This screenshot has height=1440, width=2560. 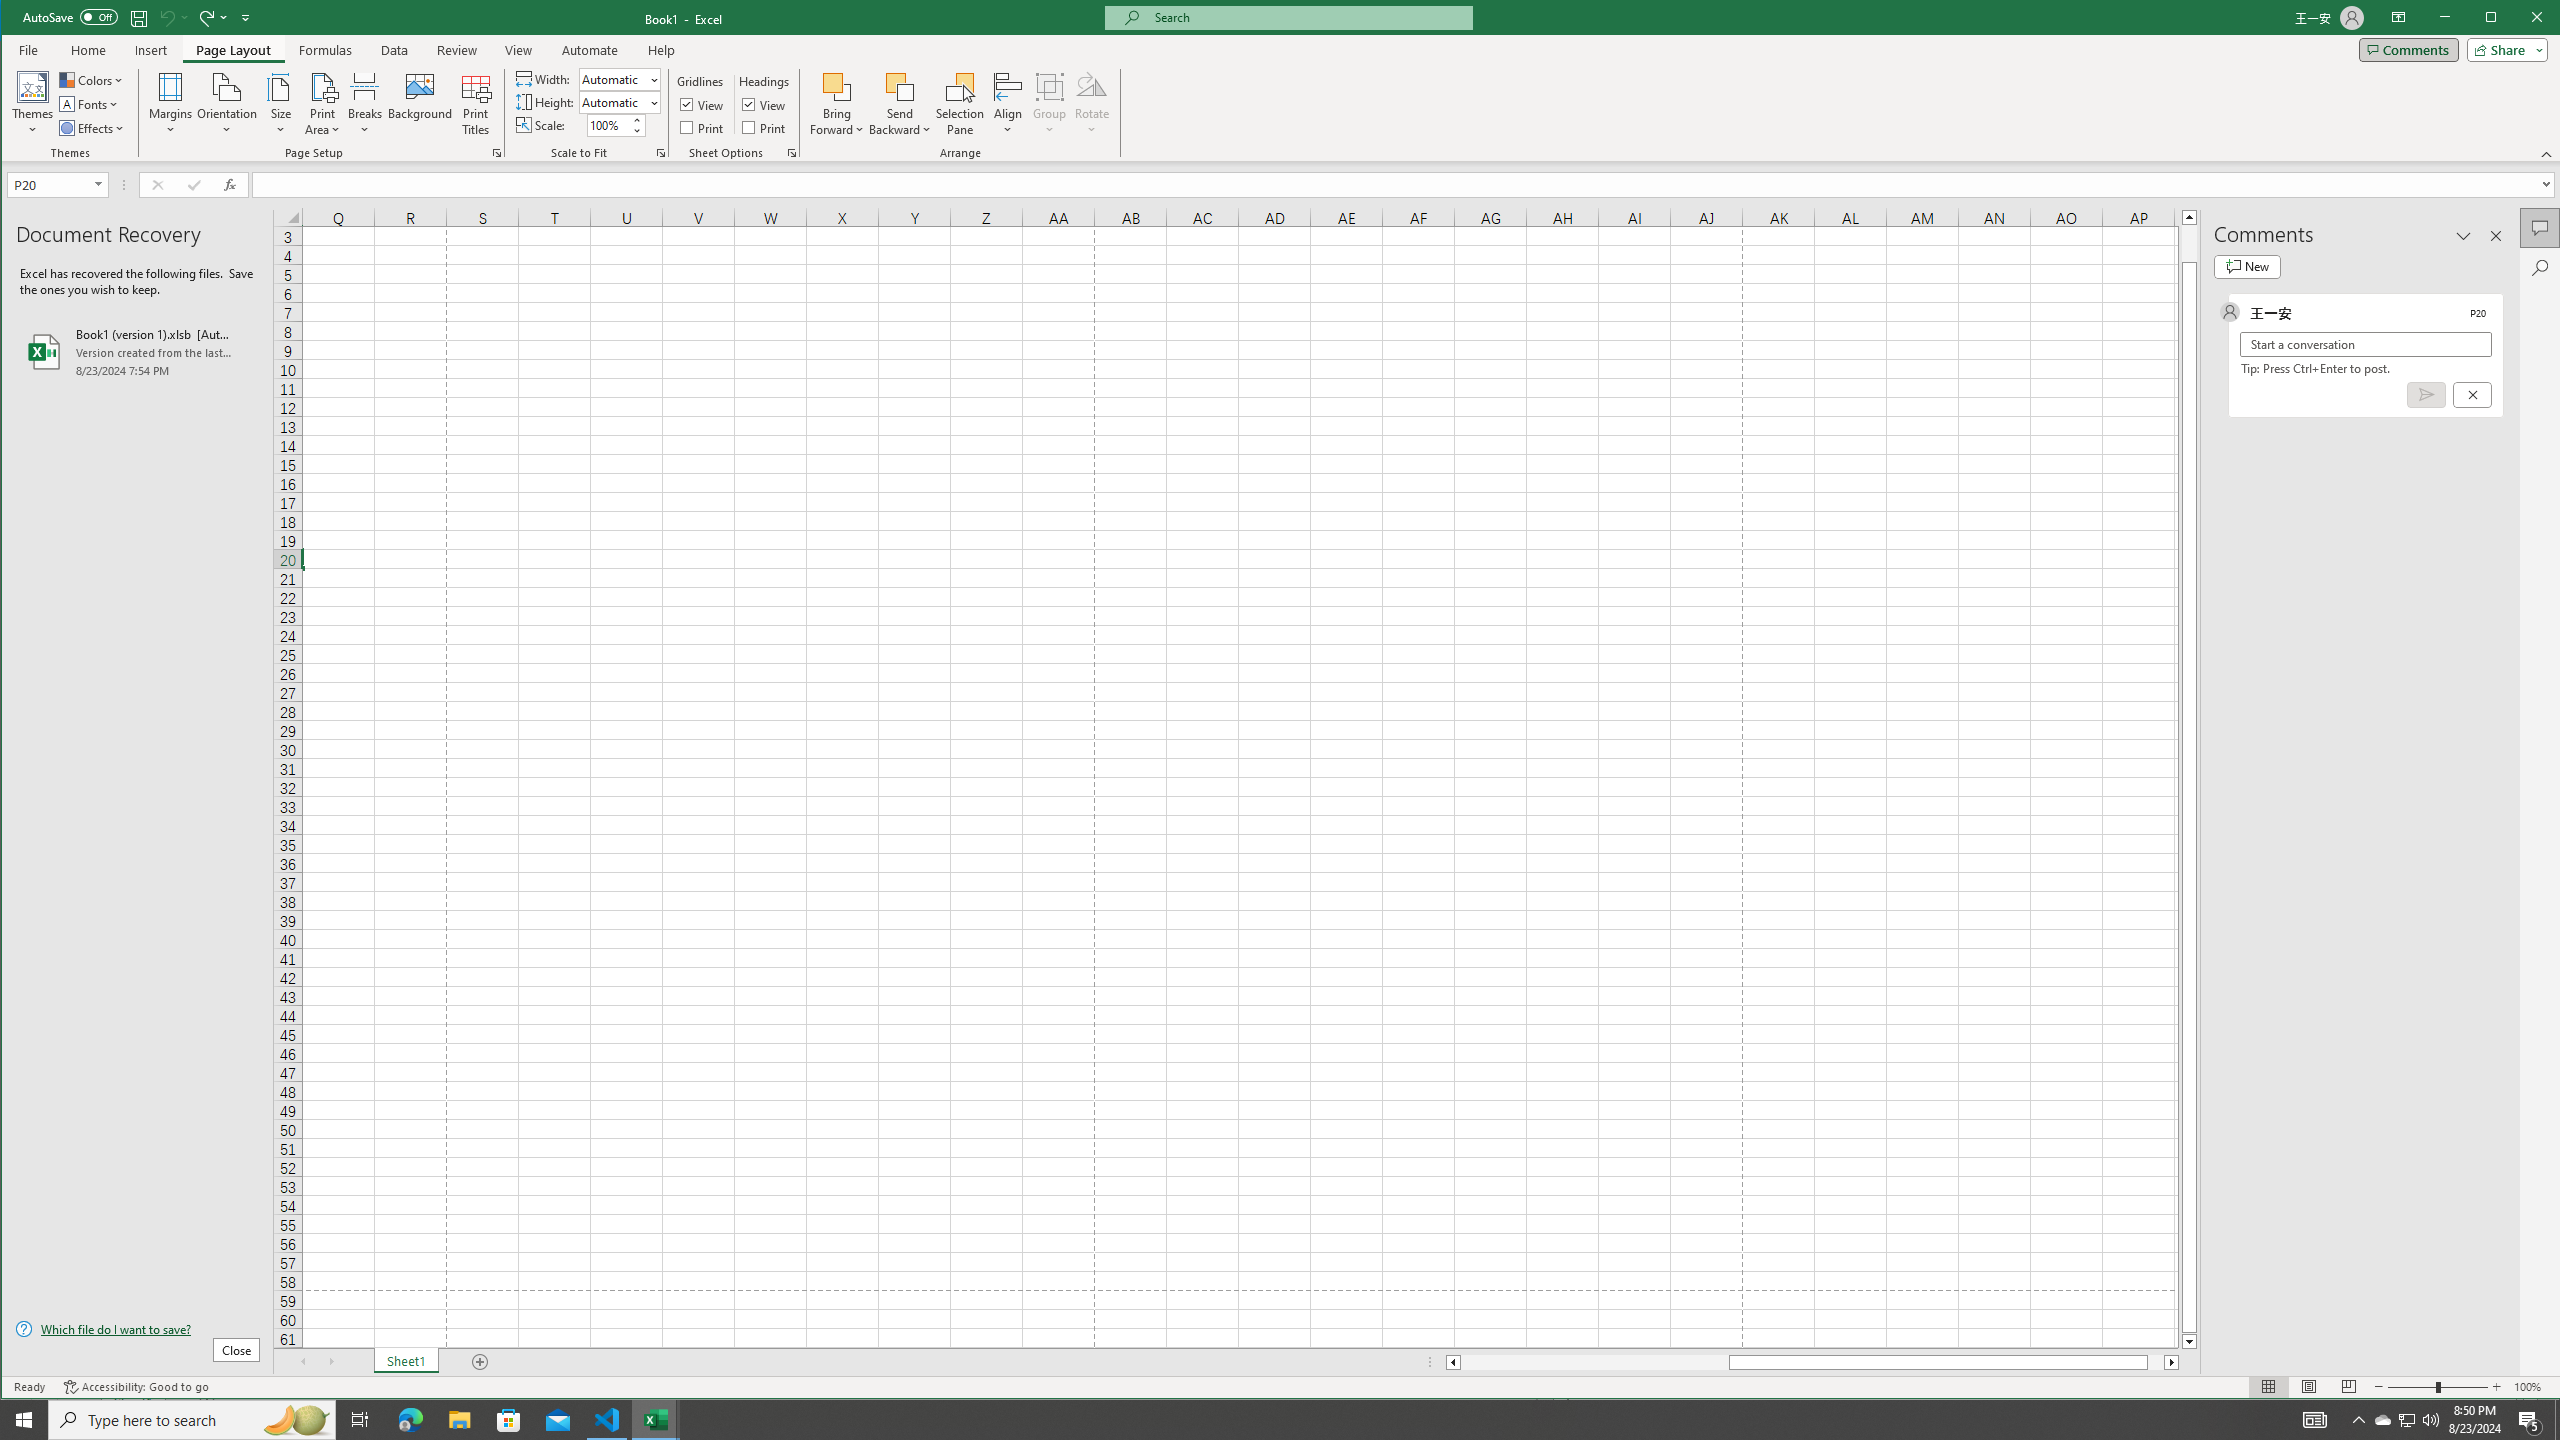 What do you see at coordinates (636, 130) in the screenshot?
I see `Less` at bounding box center [636, 130].